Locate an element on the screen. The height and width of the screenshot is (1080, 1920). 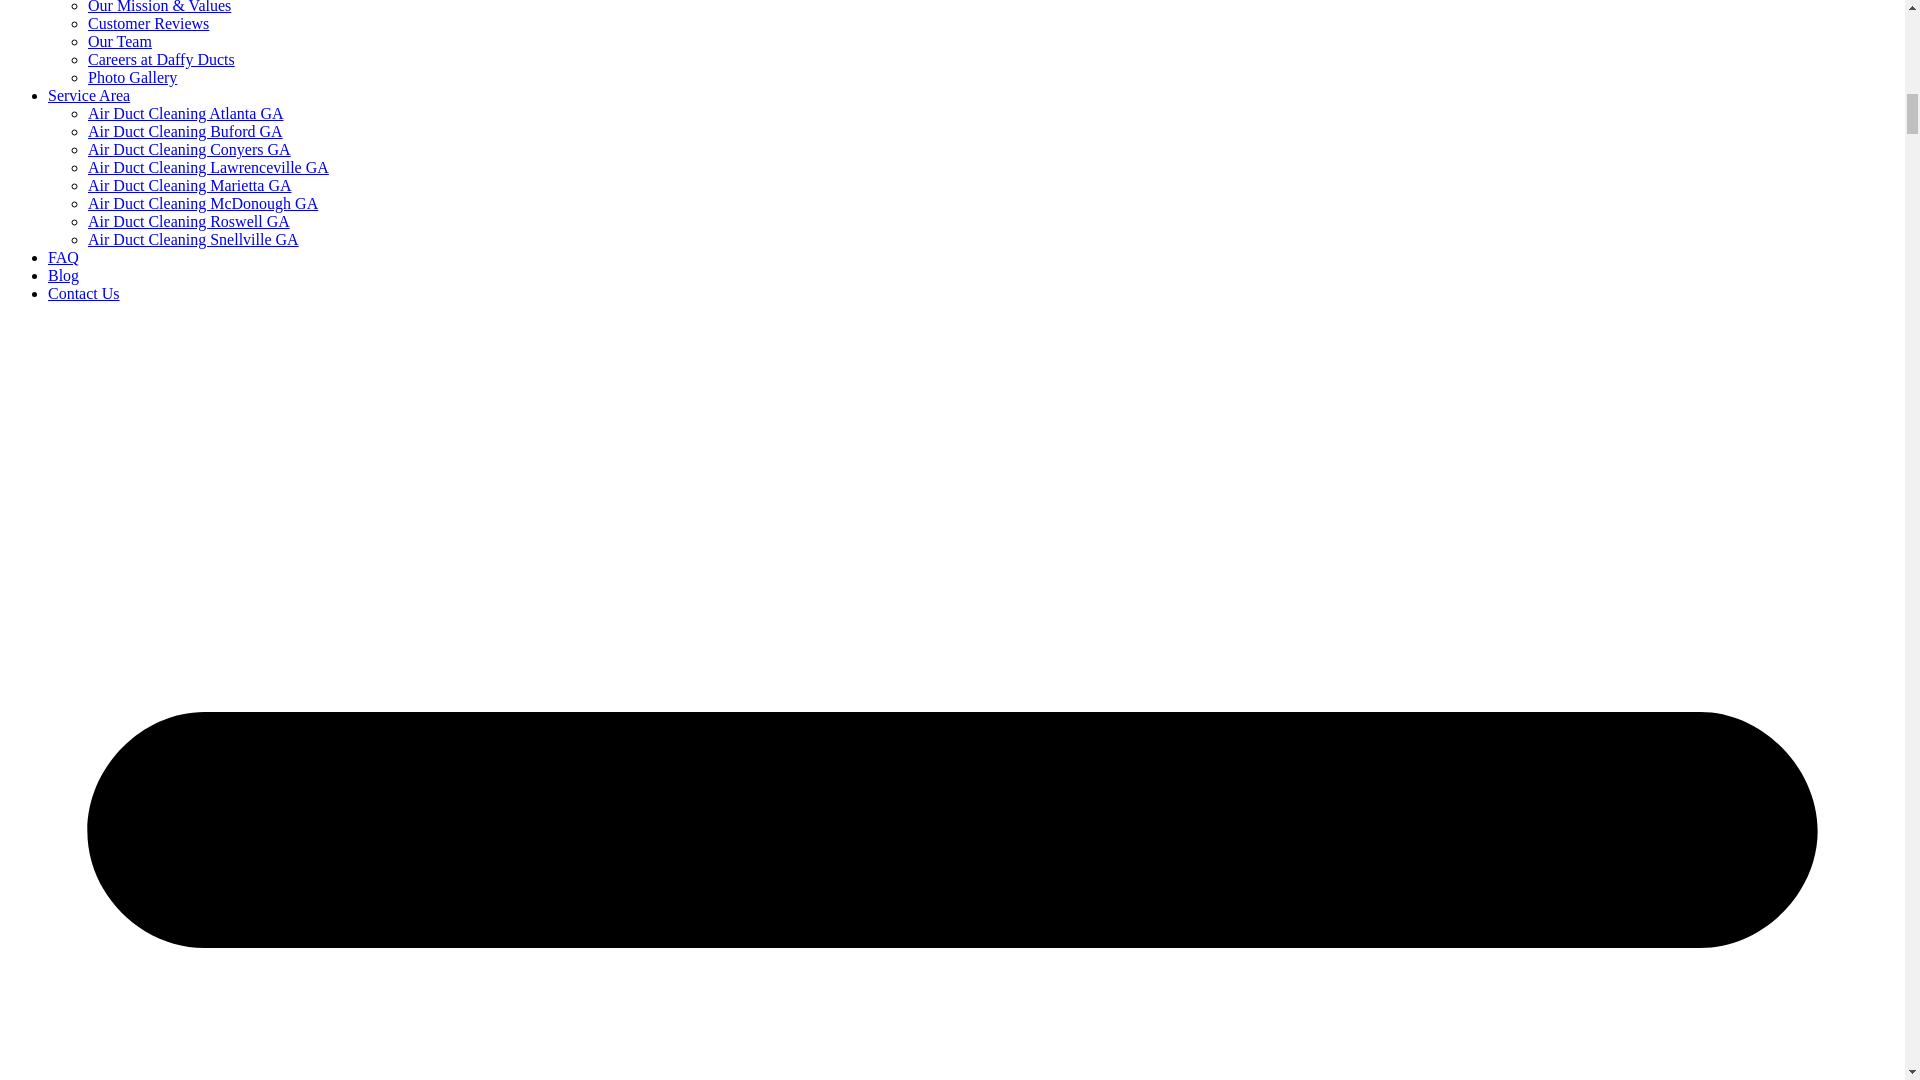
Cities is located at coordinates (89, 95).